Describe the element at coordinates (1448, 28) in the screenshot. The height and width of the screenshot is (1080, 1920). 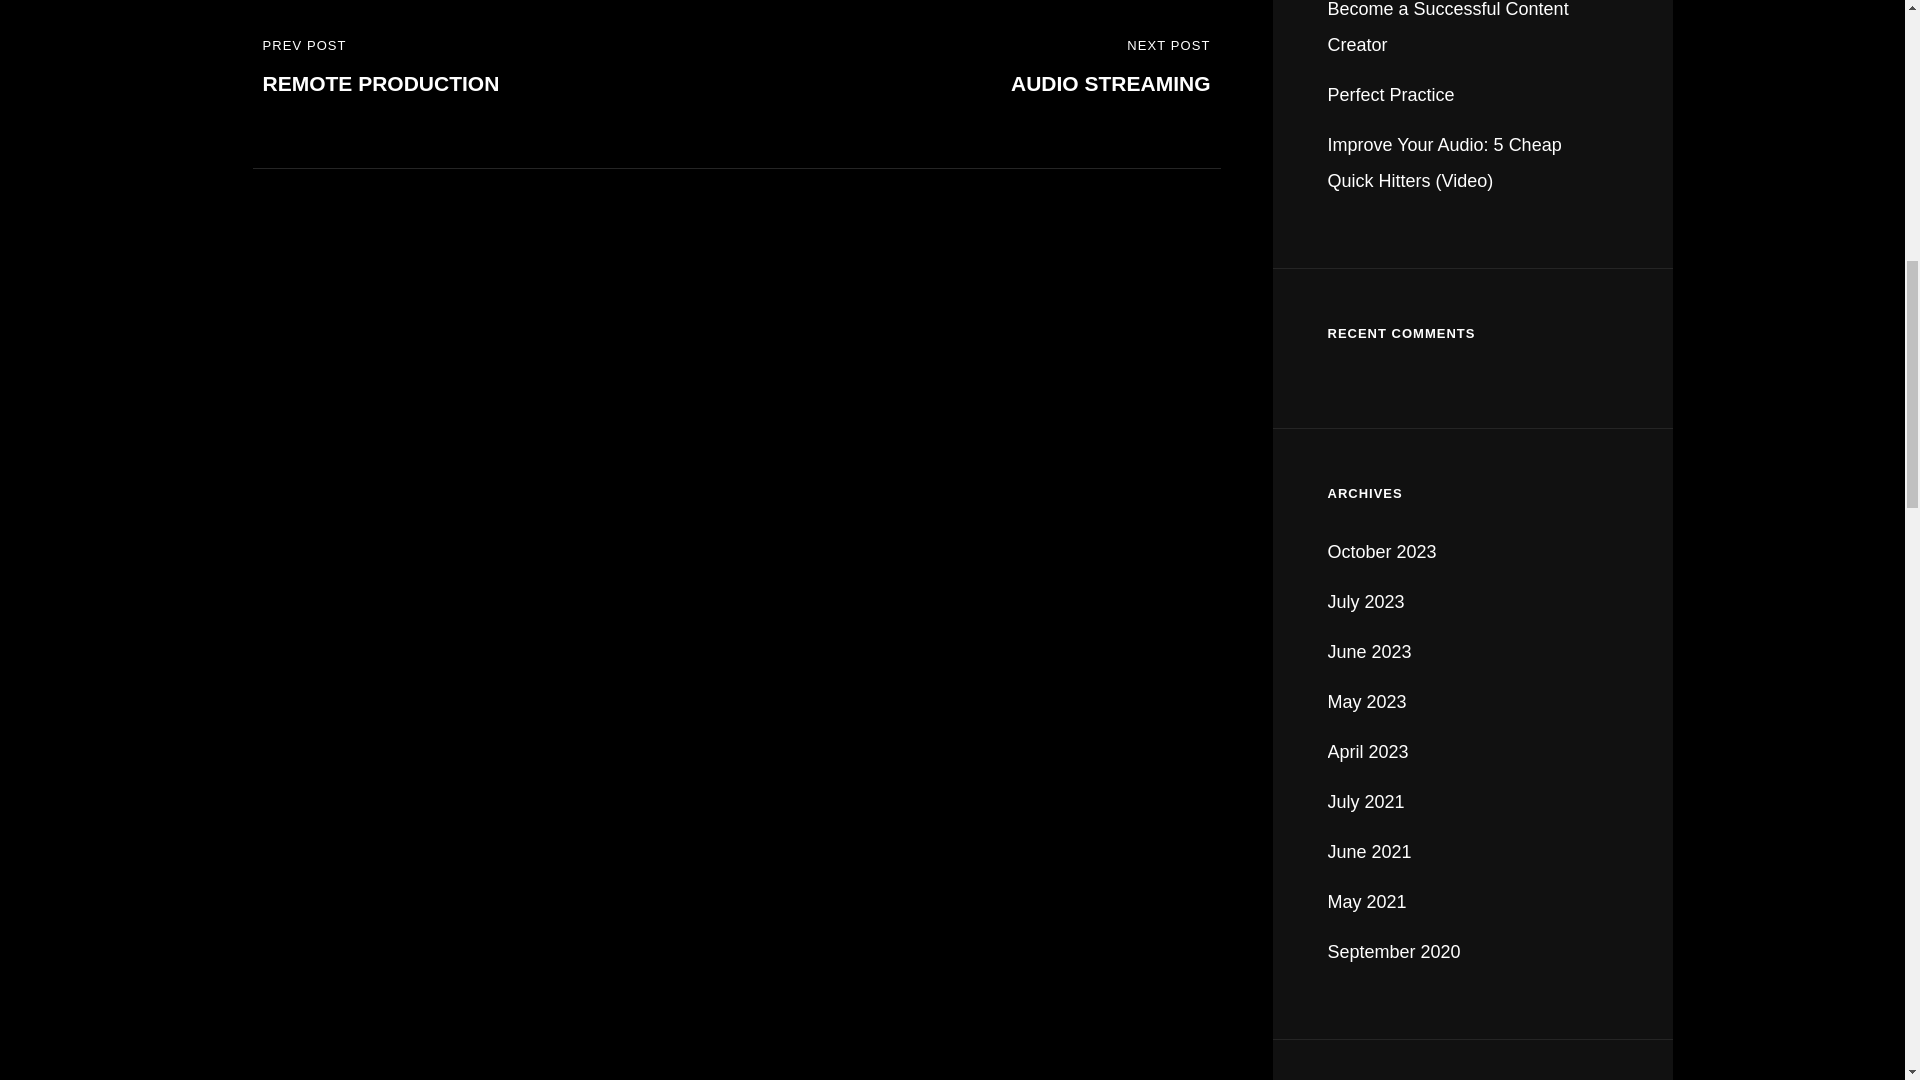
I see `Become a Successful Content Creator` at that location.